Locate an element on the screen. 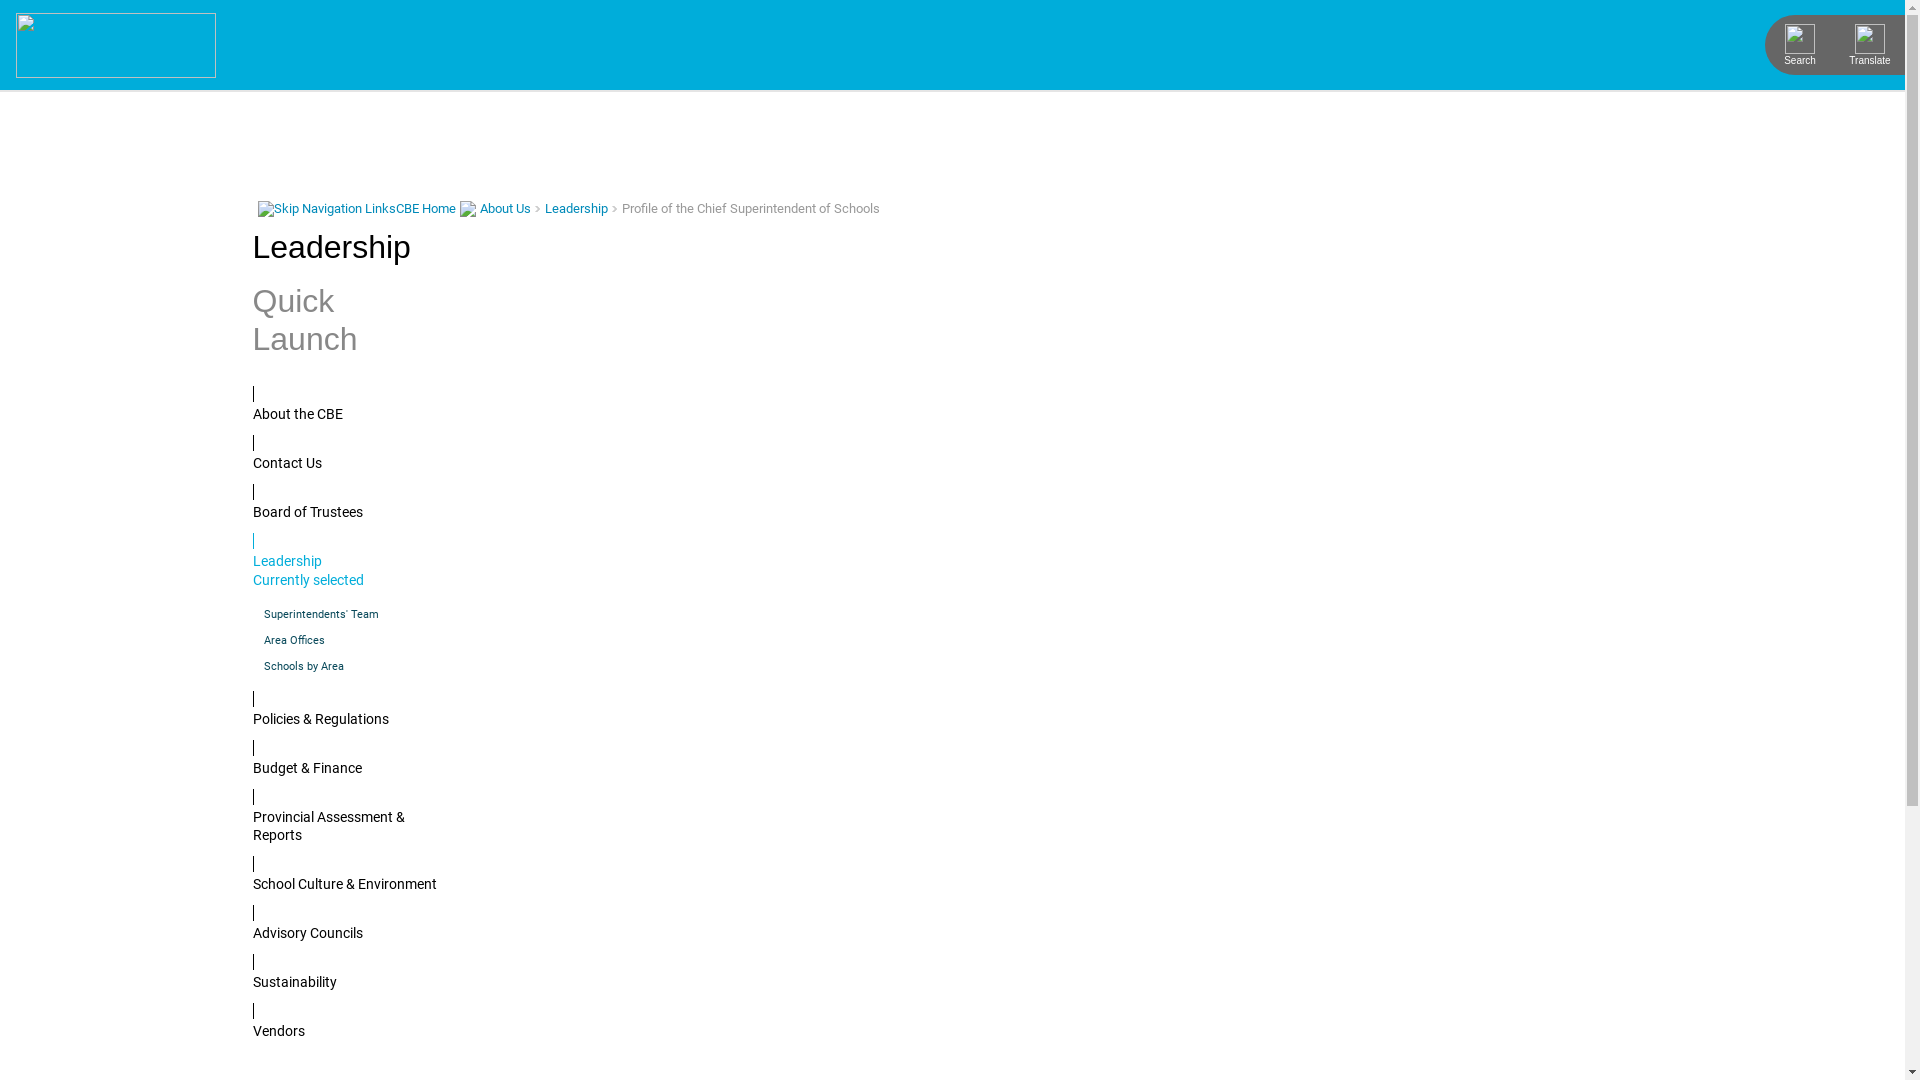 Image resolution: width=1920 pixels, height=1080 pixels. Budget & Finance is located at coordinates (344, 758).